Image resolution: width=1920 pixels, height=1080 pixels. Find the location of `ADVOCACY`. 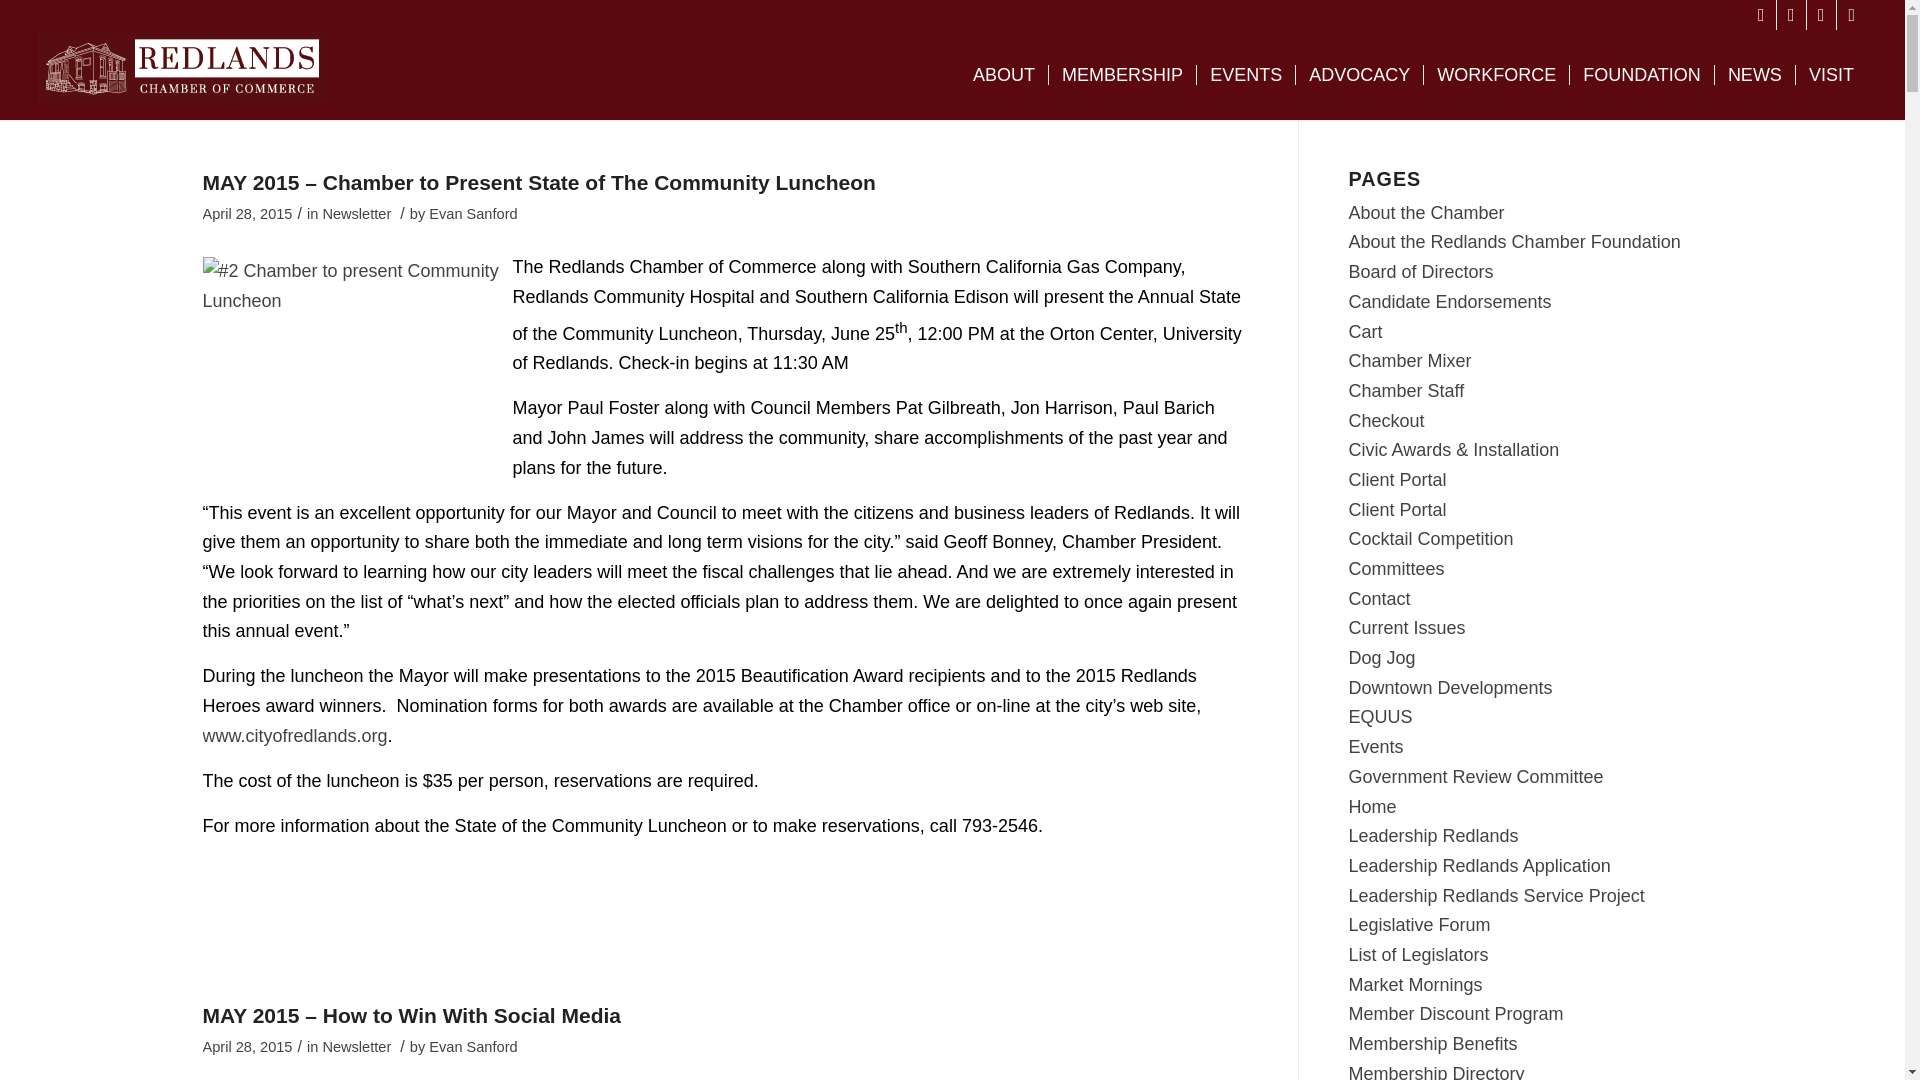

ADVOCACY is located at coordinates (1358, 74).